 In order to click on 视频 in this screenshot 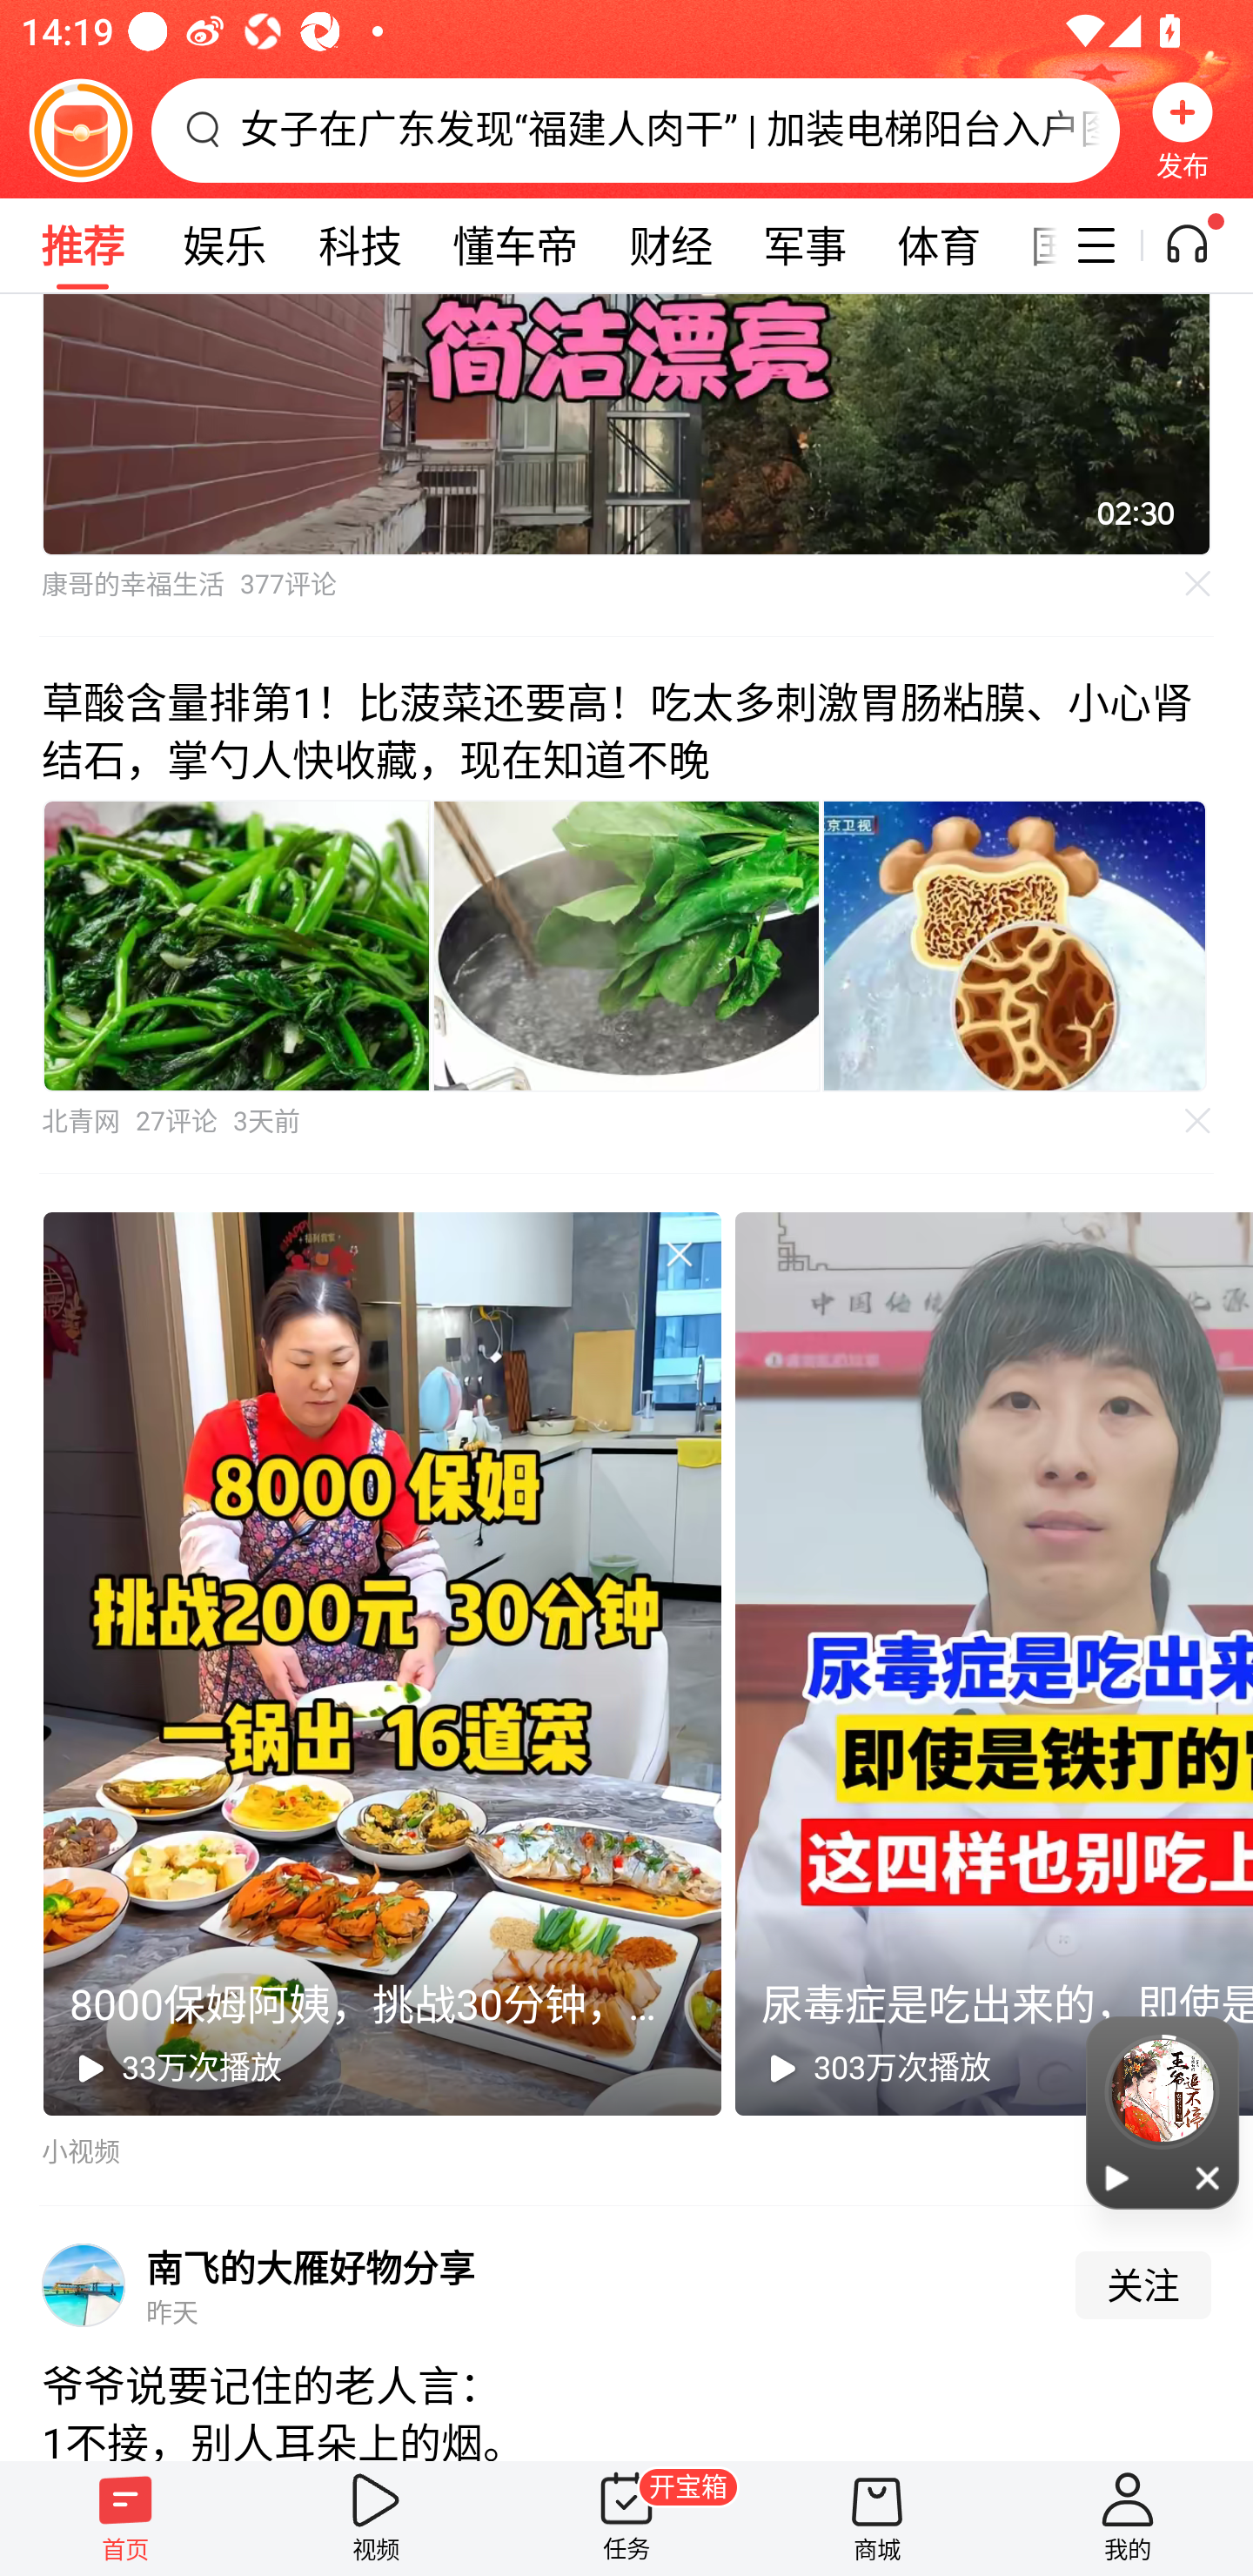, I will do `click(376, 2518)`.